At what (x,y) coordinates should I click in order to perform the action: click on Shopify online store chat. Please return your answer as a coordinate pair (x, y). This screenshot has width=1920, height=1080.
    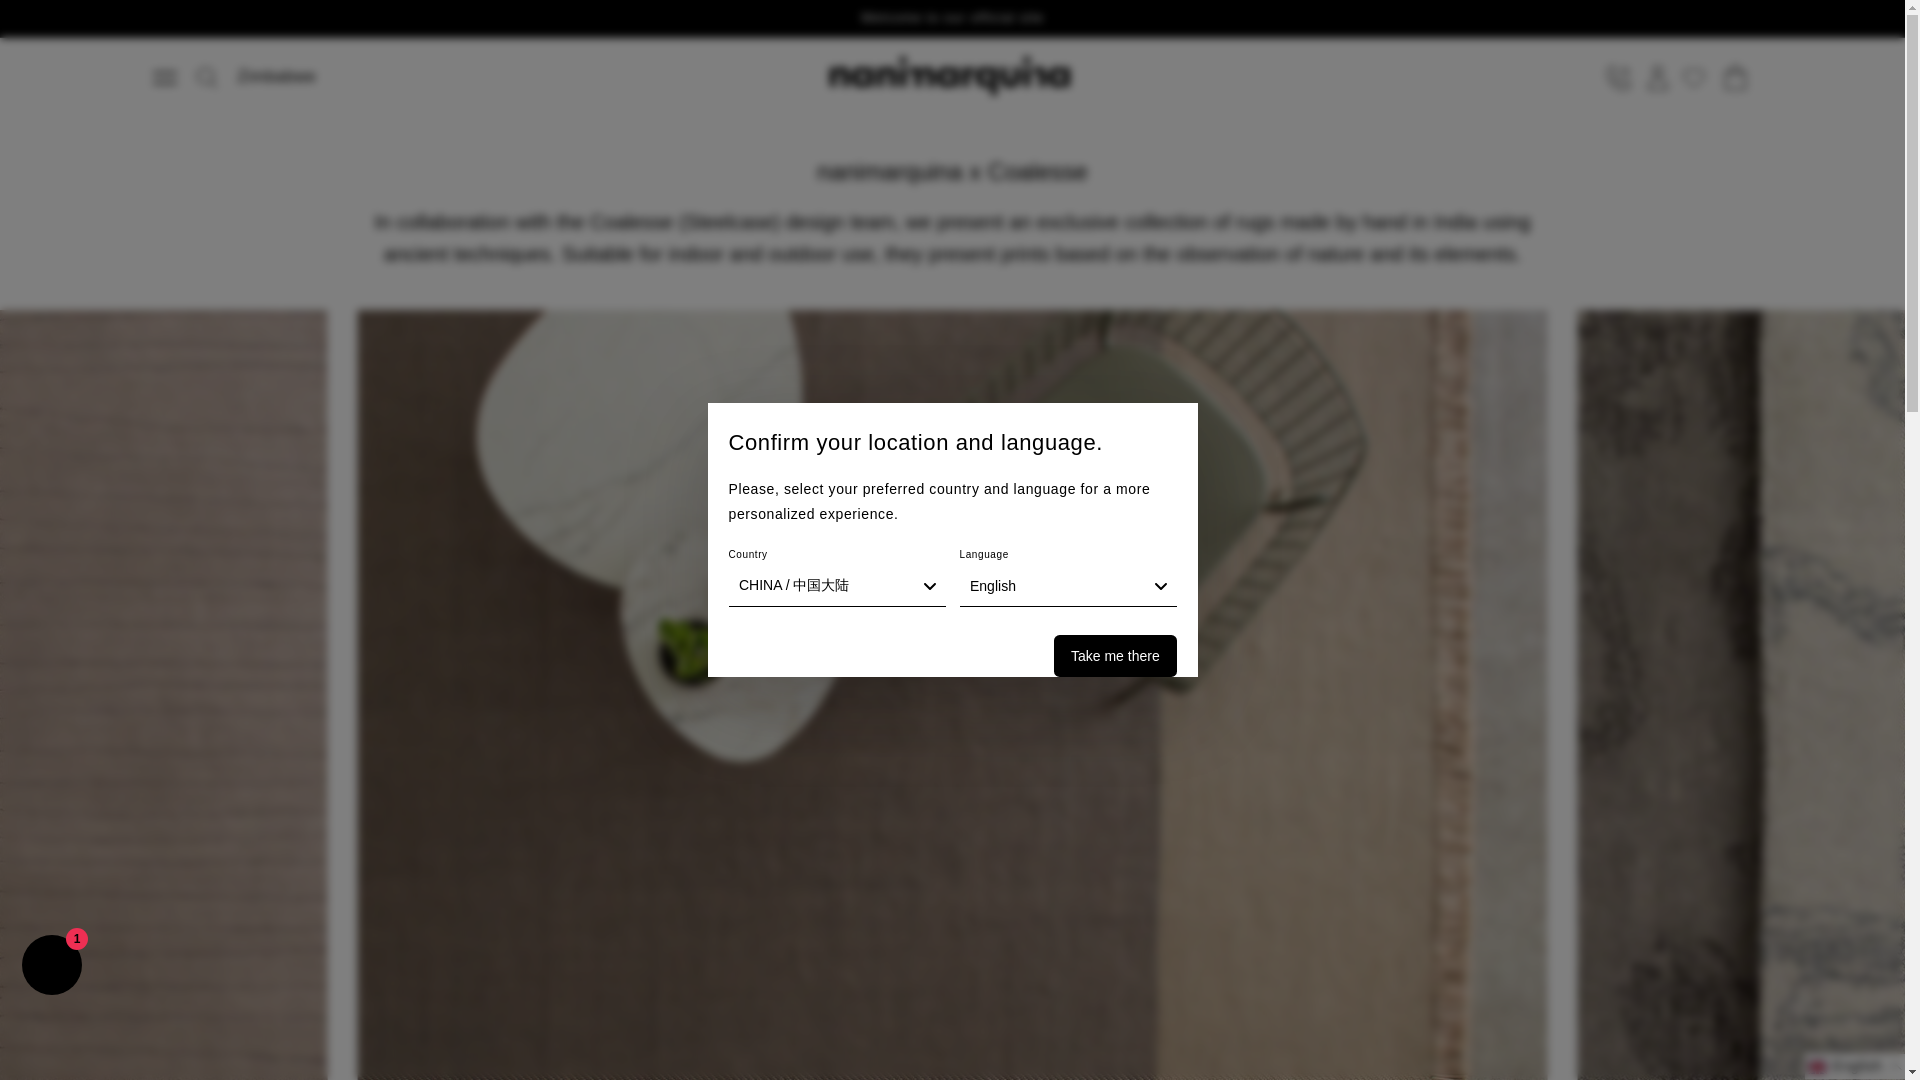
    Looking at the image, I should click on (52, 968).